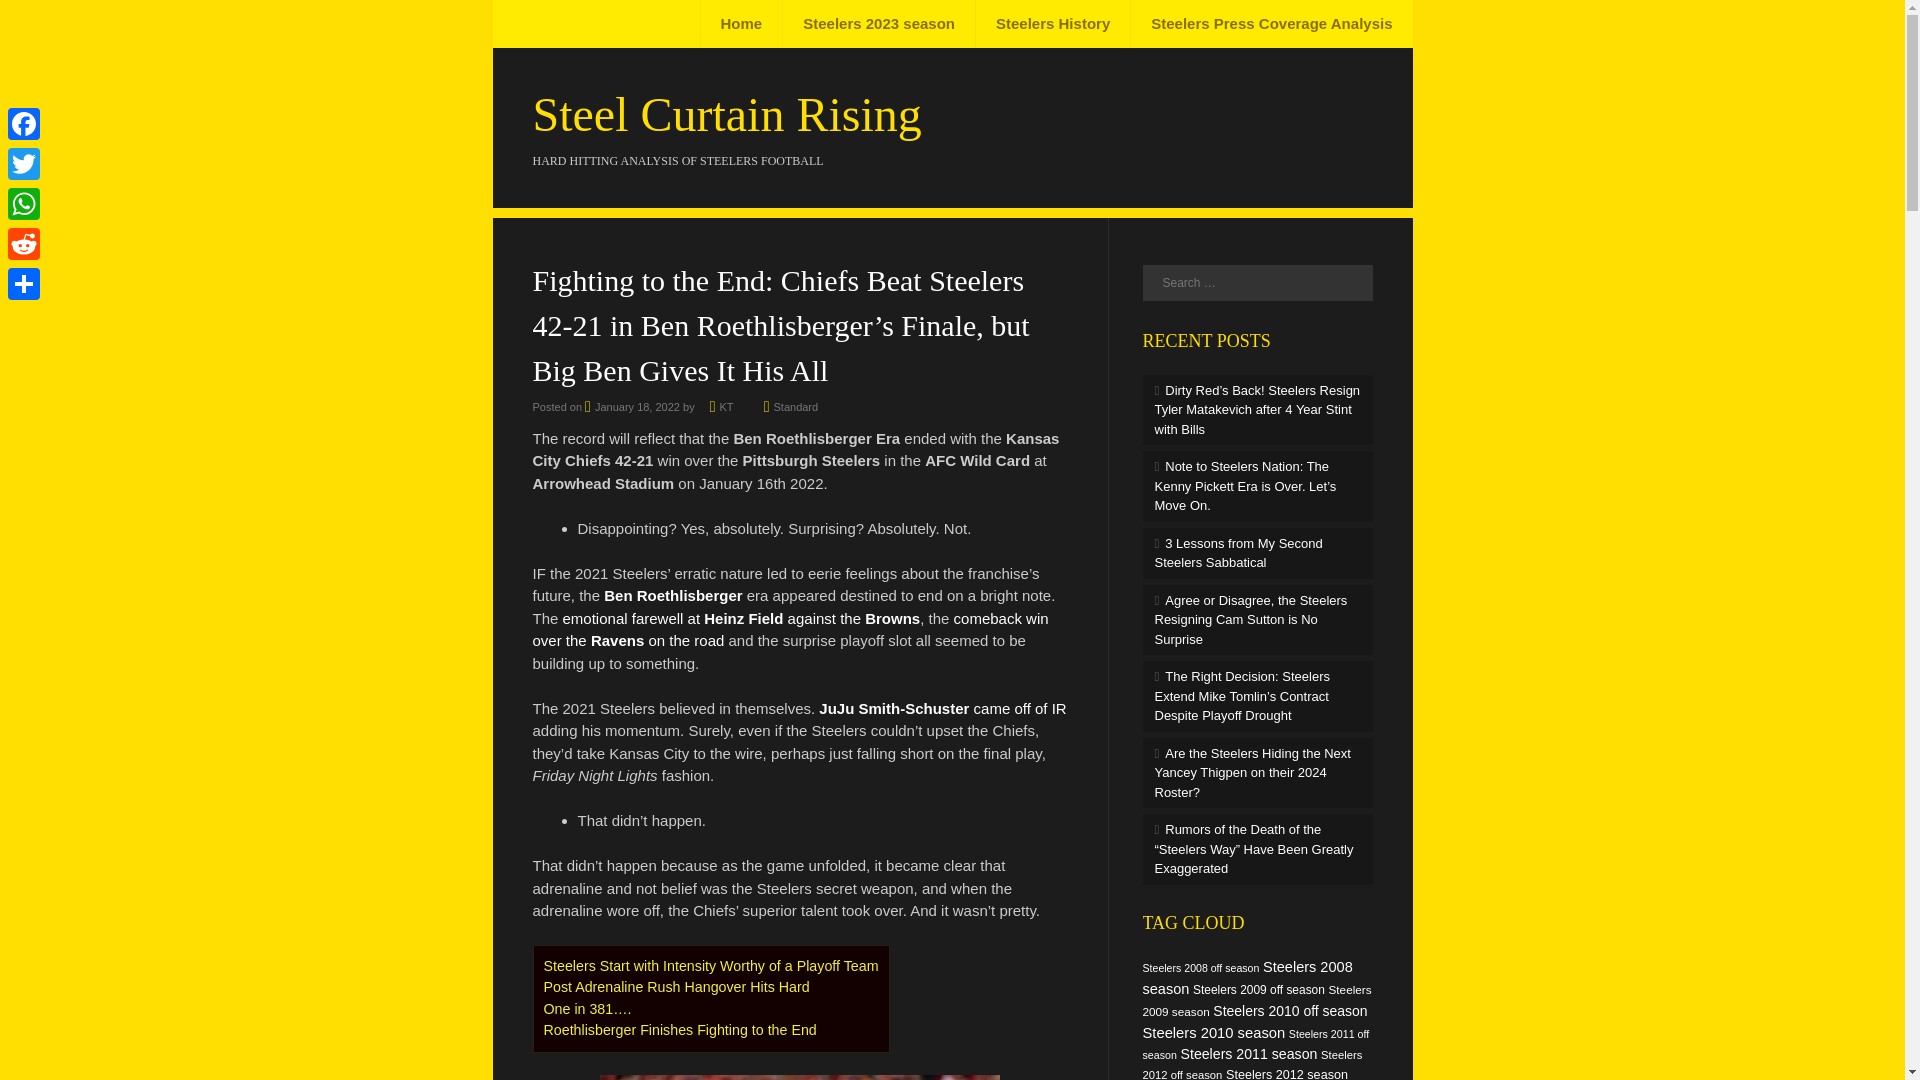 The height and width of the screenshot is (1080, 1920). I want to click on 55 topics, so click(1258, 989).